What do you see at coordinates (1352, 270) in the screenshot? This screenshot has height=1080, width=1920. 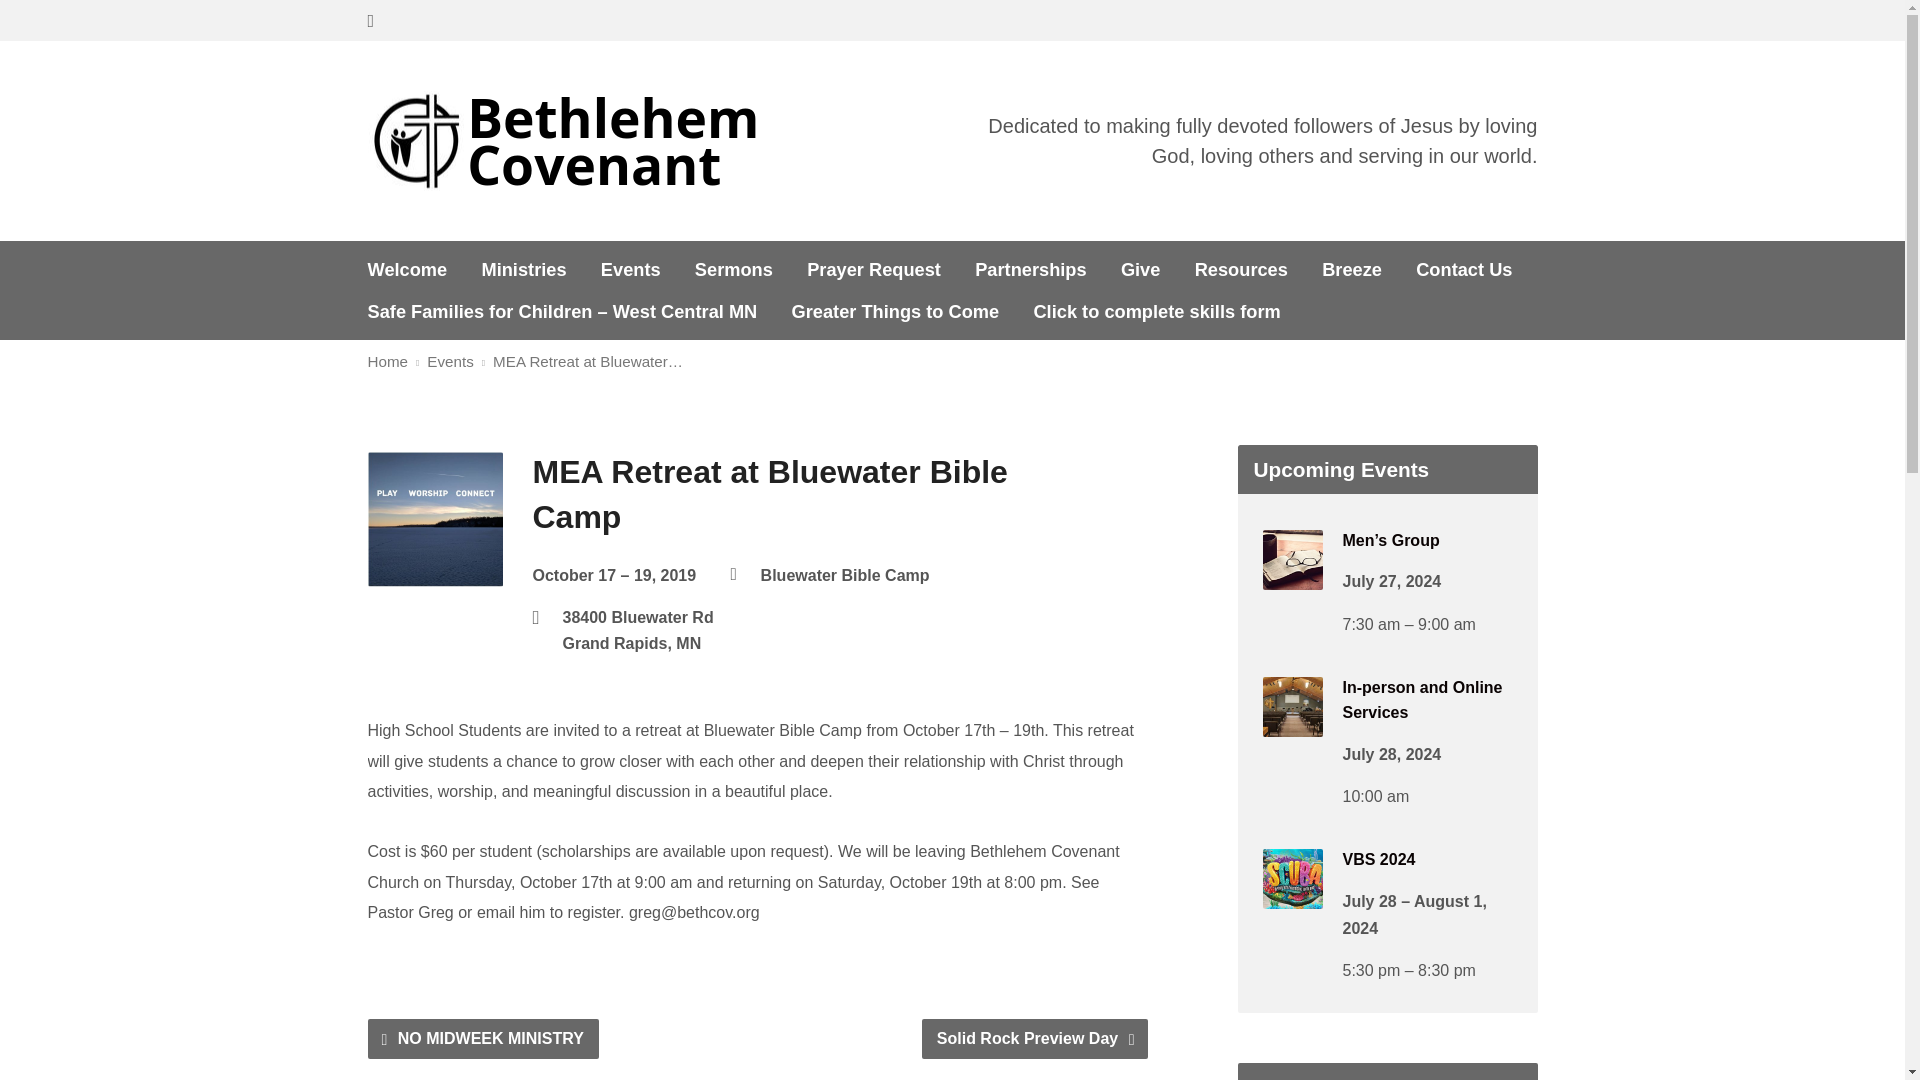 I see `Breeze` at bounding box center [1352, 270].